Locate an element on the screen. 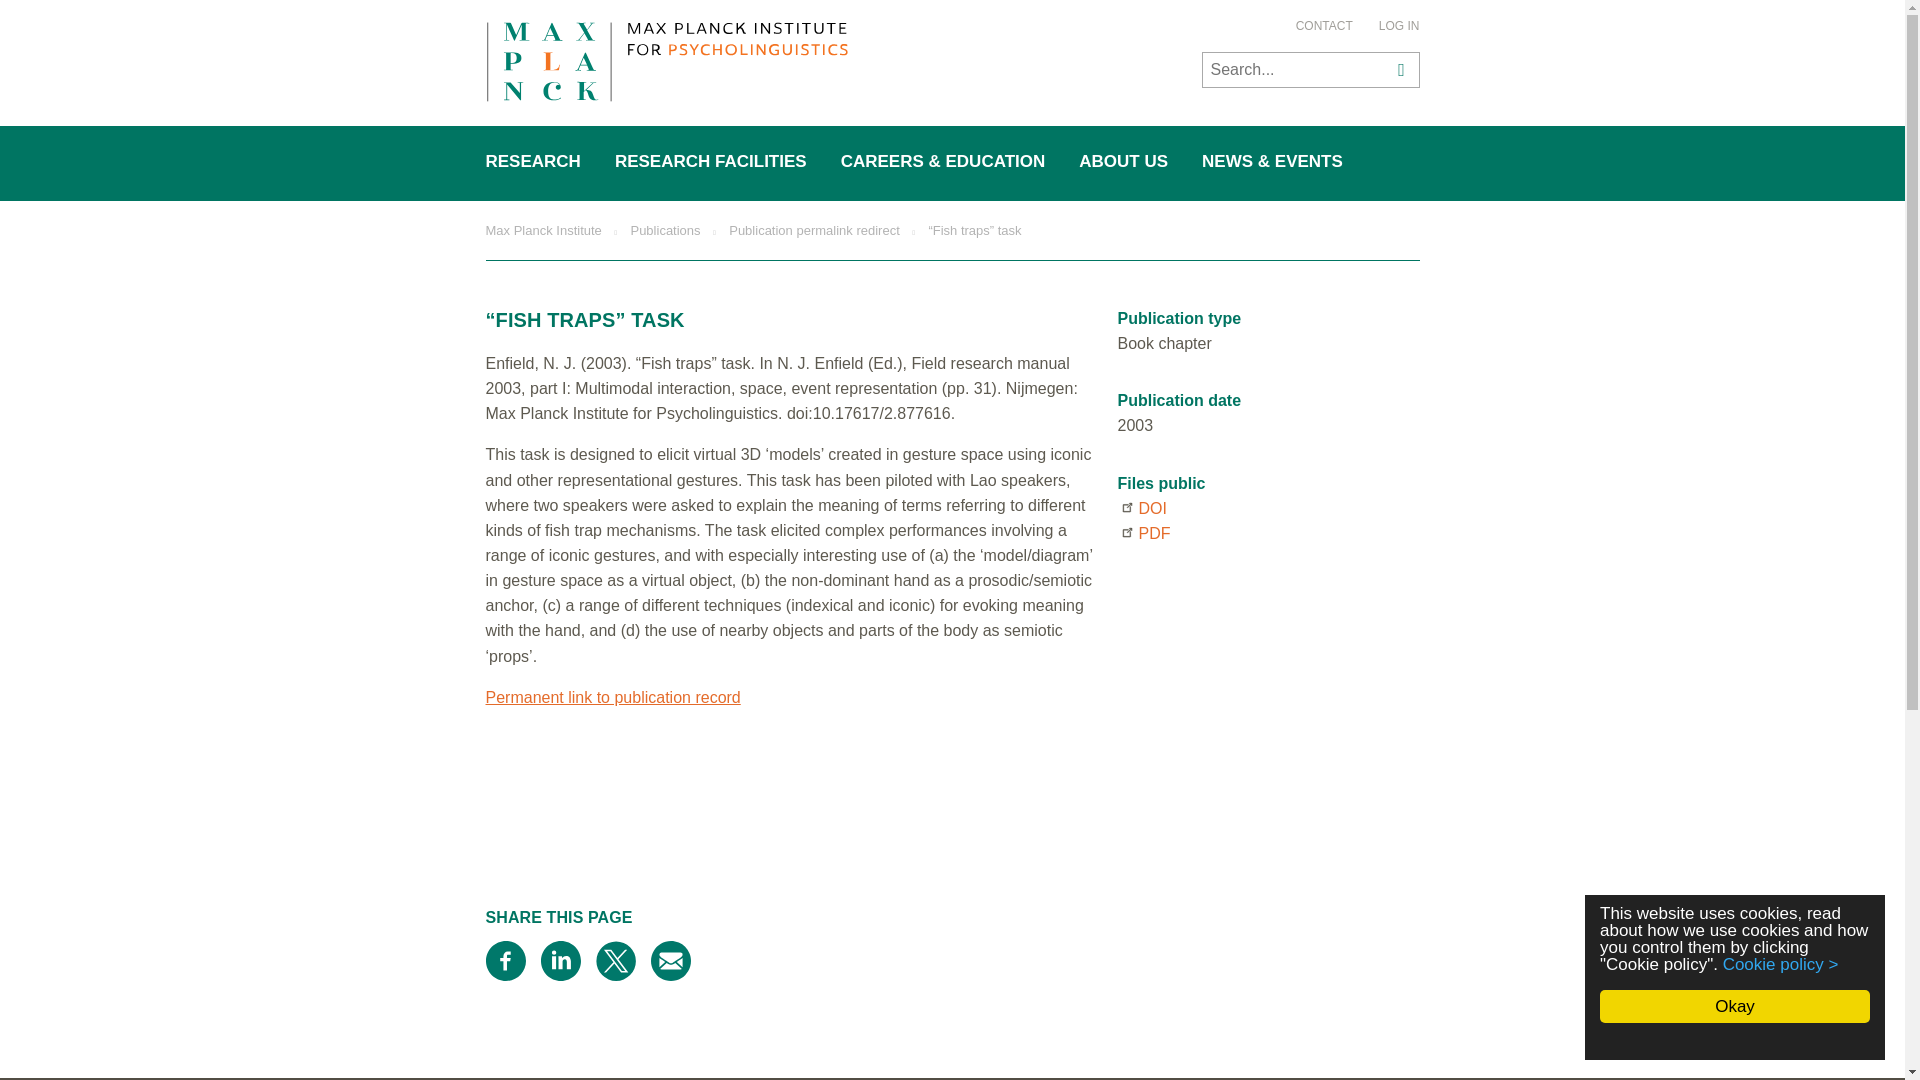 The image size is (1920, 1080). Home is located at coordinates (666, 65).